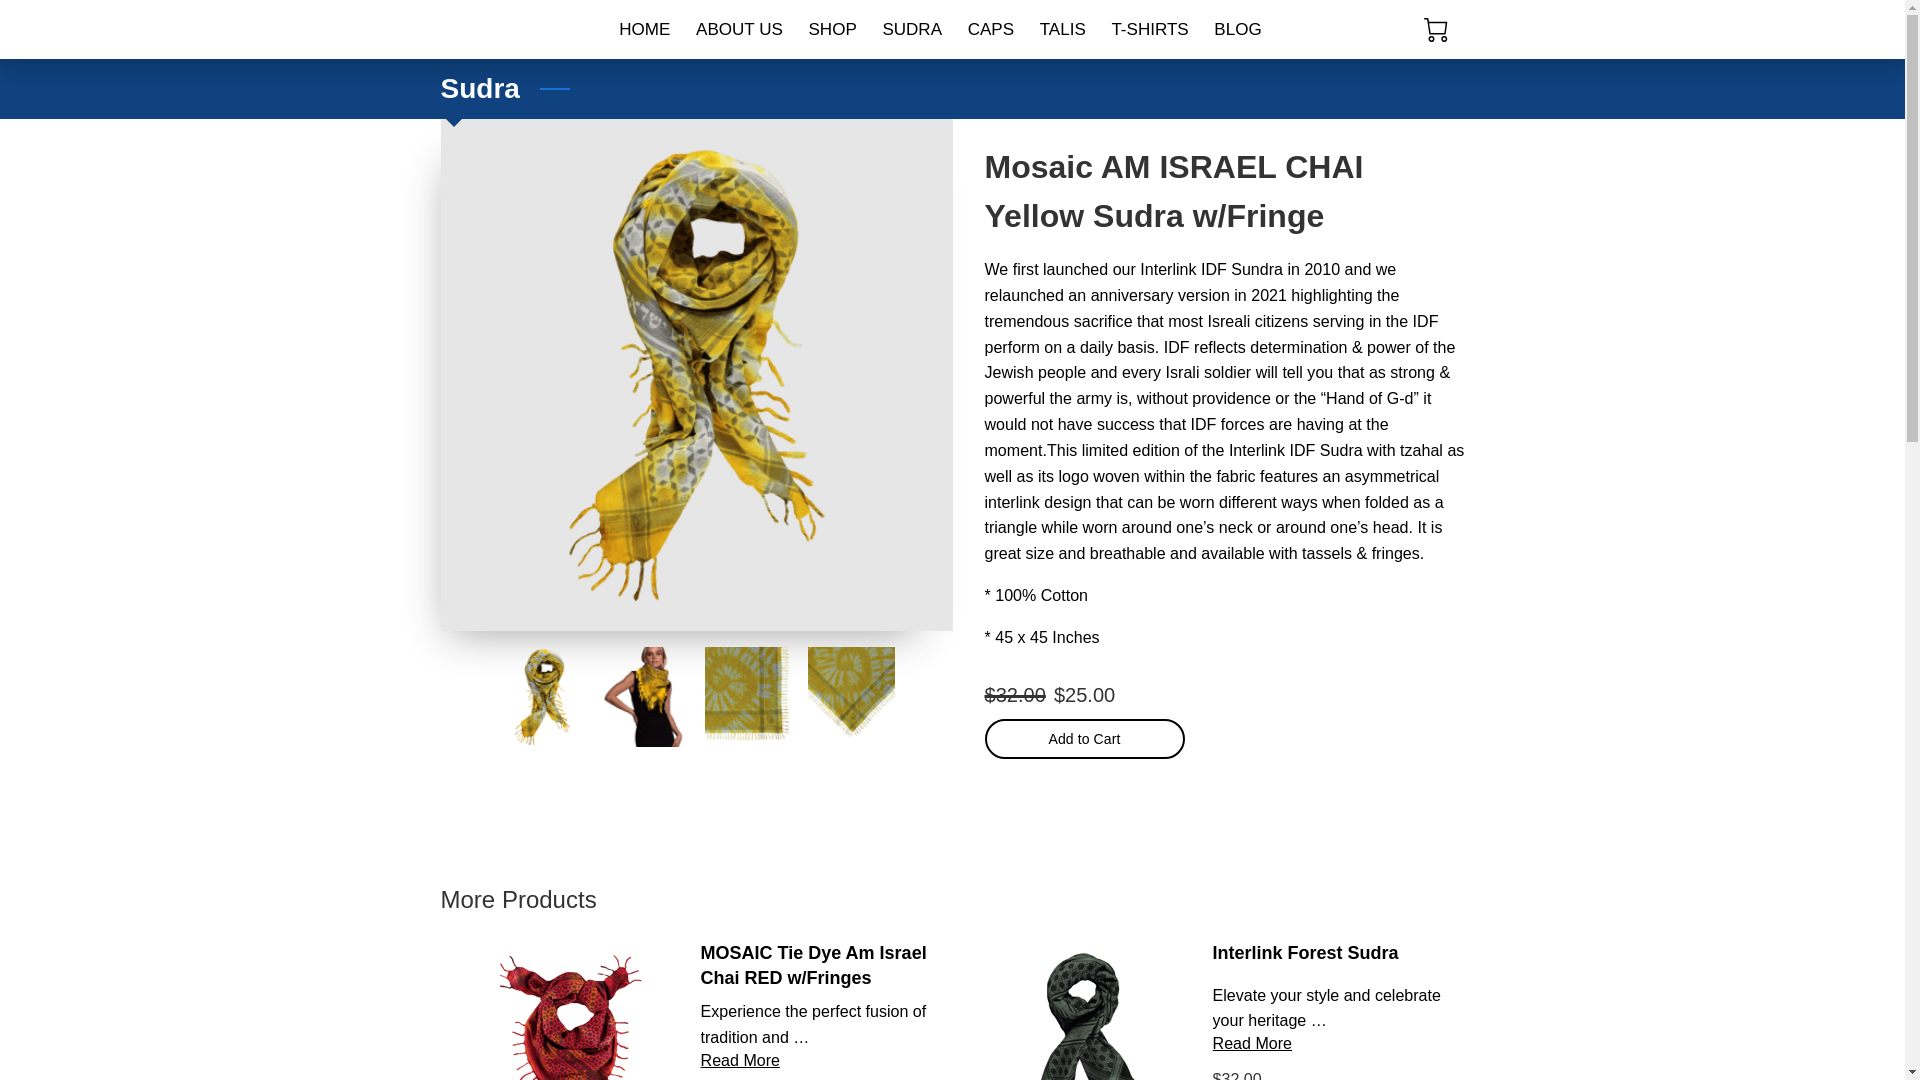 The width and height of the screenshot is (1920, 1080). What do you see at coordinates (1084, 739) in the screenshot?
I see `Add to Cart` at bounding box center [1084, 739].